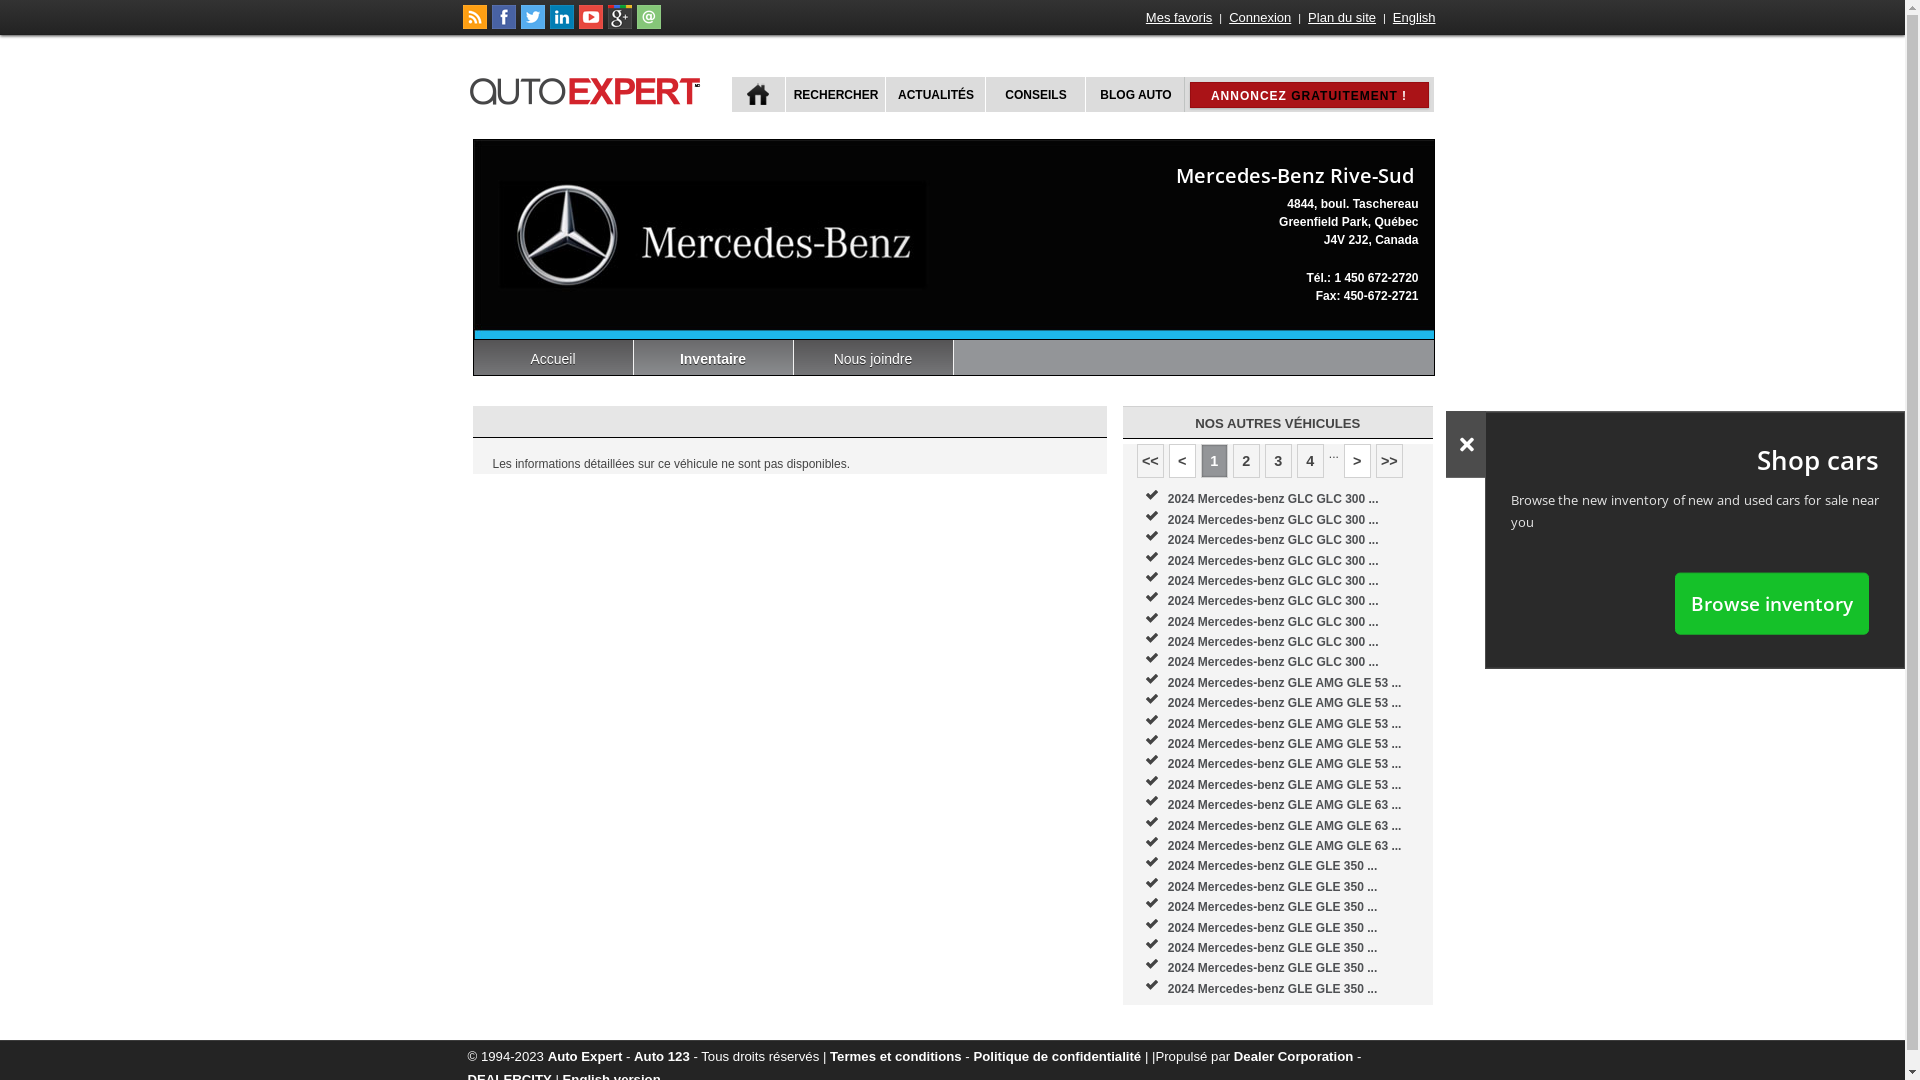 Image resolution: width=1920 pixels, height=1080 pixels. What do you see at coordinates (1272, 948) in the screenshot?
I see `2024 Mercedes-benz GLE GLE 350 ...` at bounding box center [1272, 948].